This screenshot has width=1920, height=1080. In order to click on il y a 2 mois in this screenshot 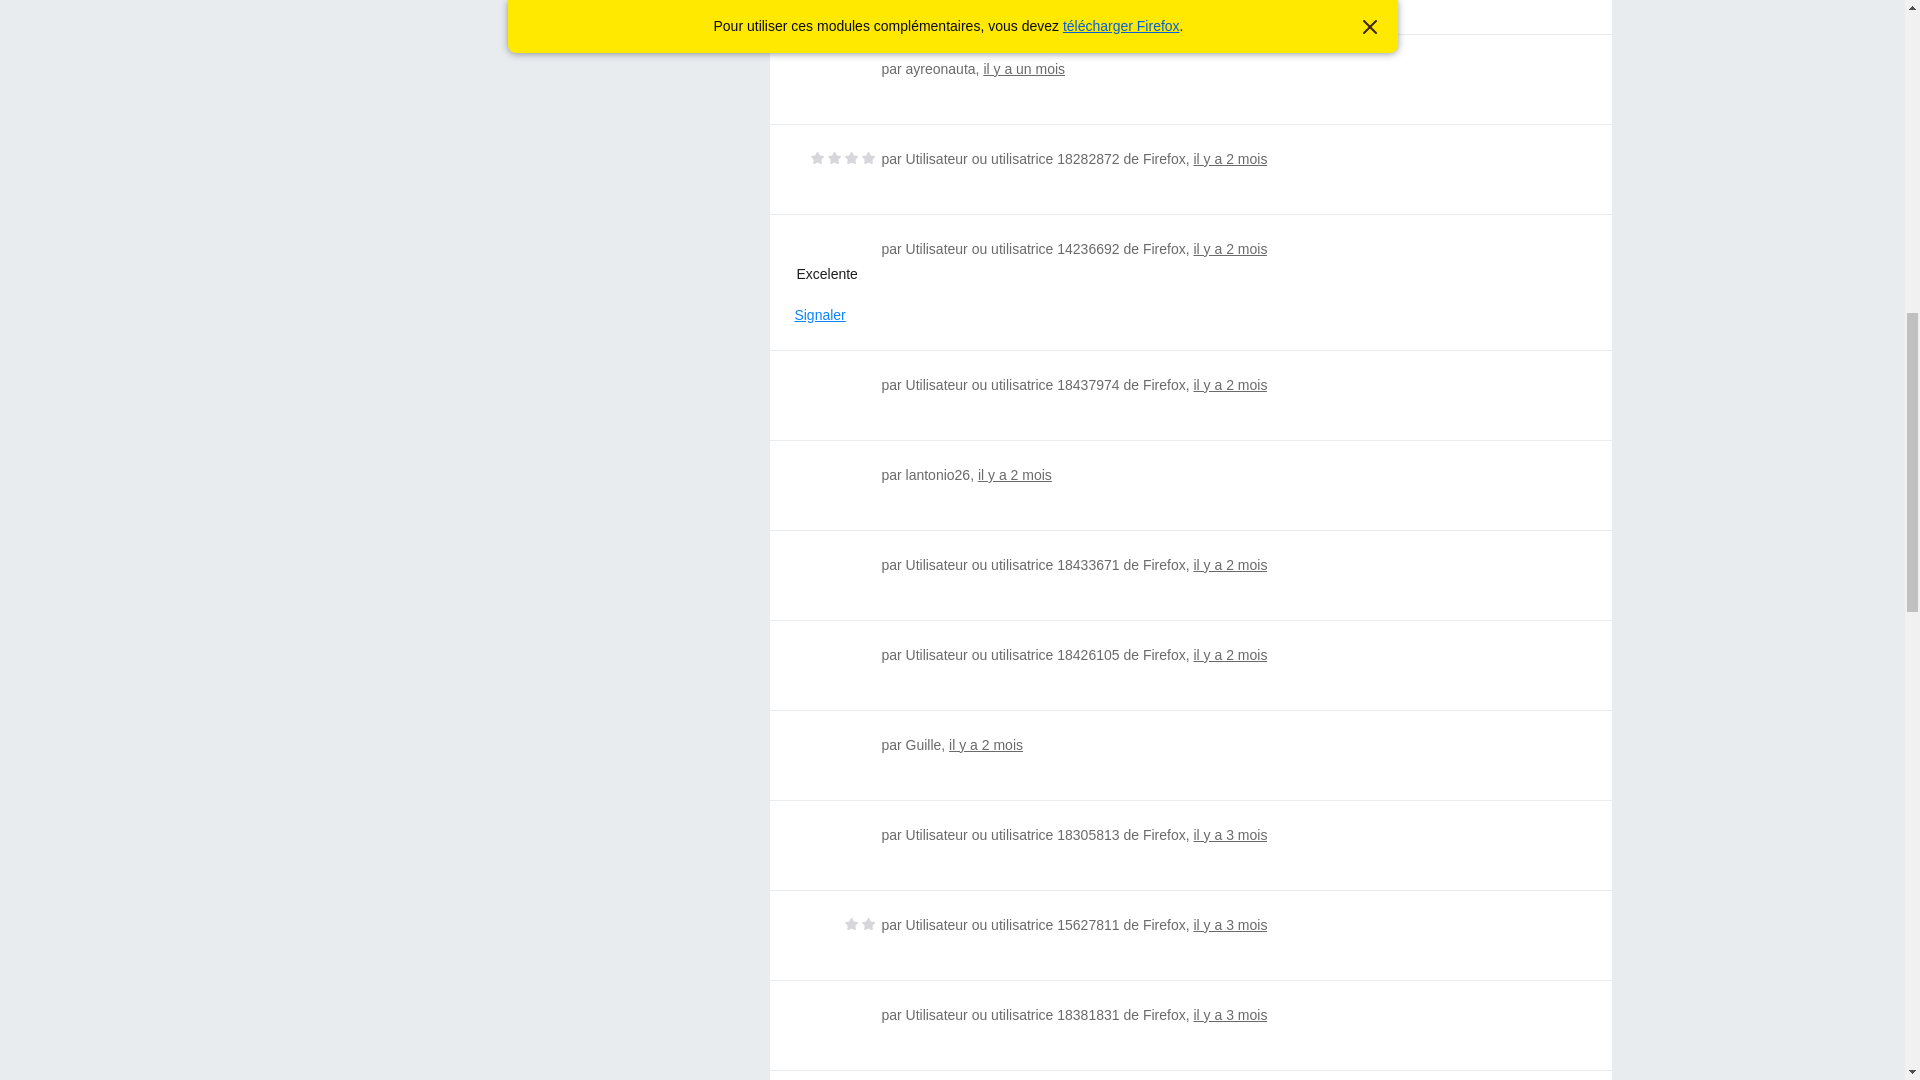, I will do `click(1230, 248)`.